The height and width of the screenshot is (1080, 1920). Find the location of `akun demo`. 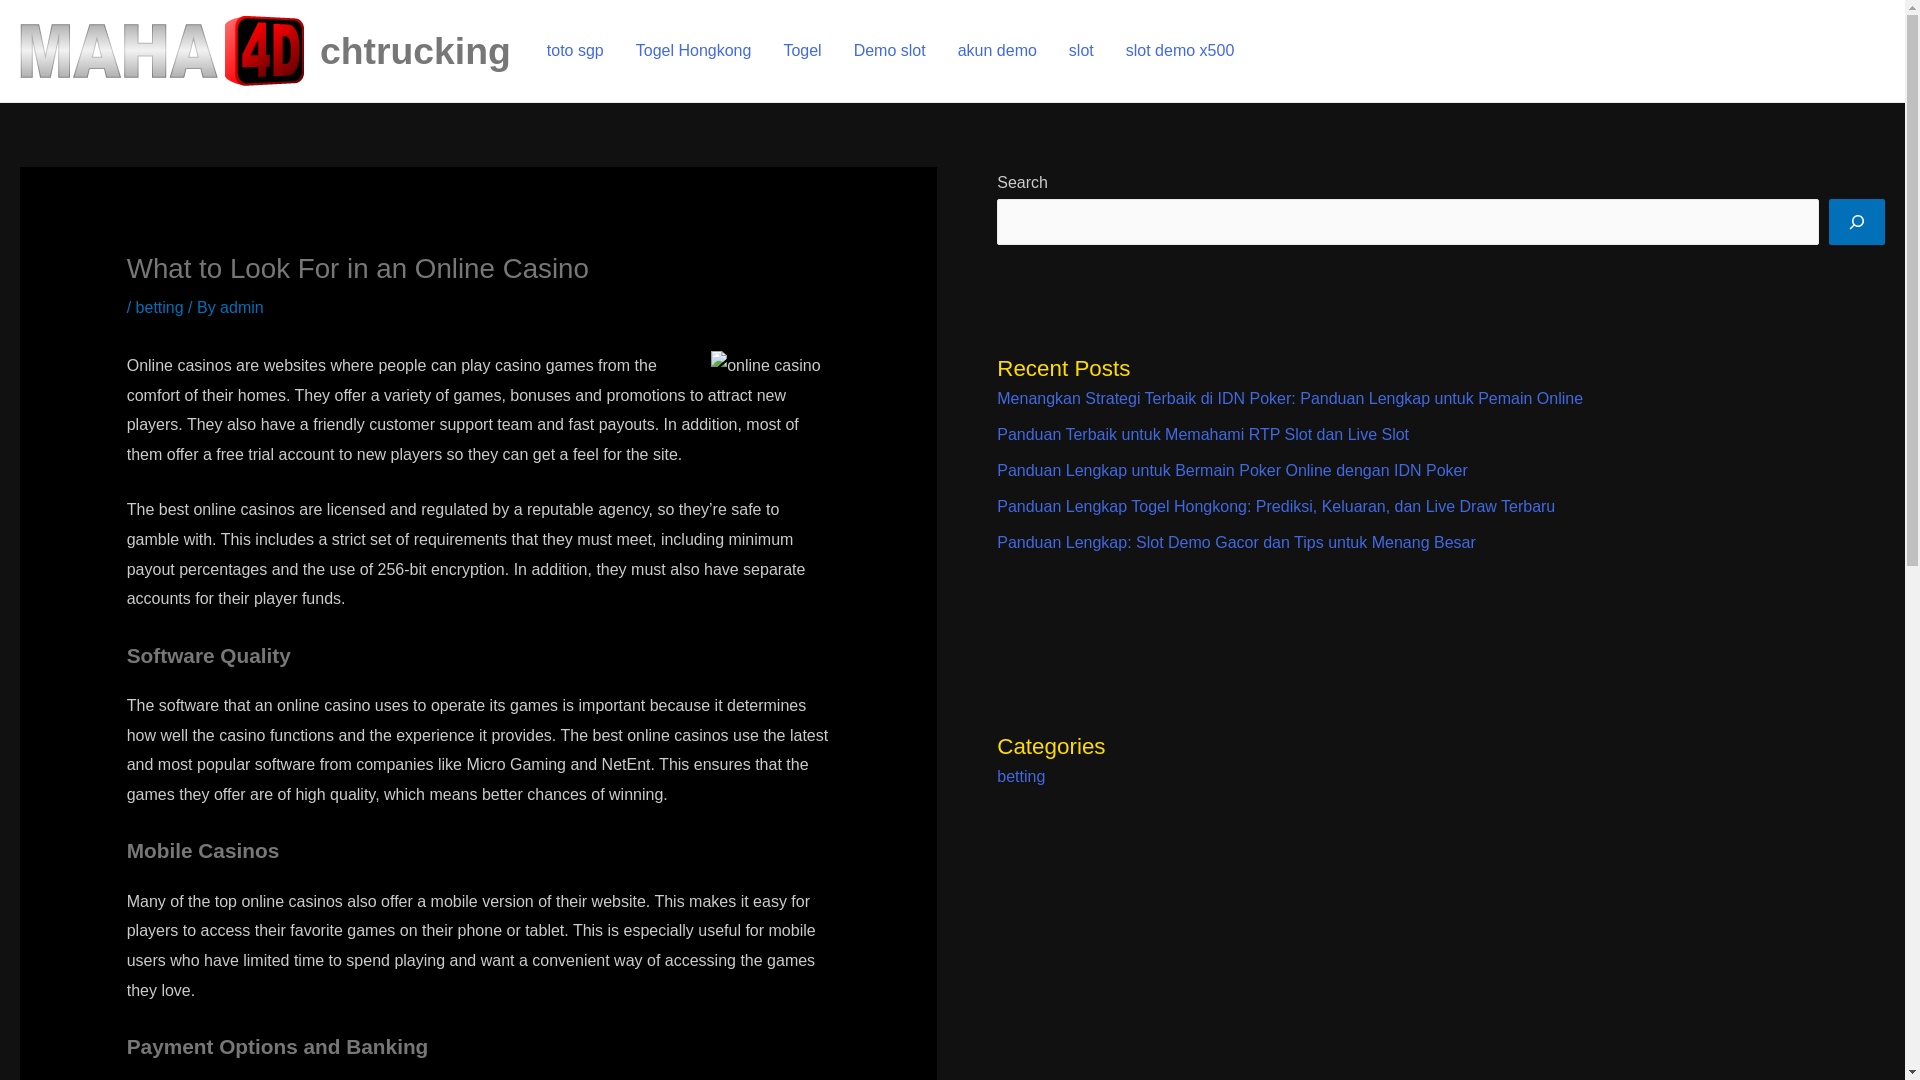

akun demo is located at coordinates (997, 50).